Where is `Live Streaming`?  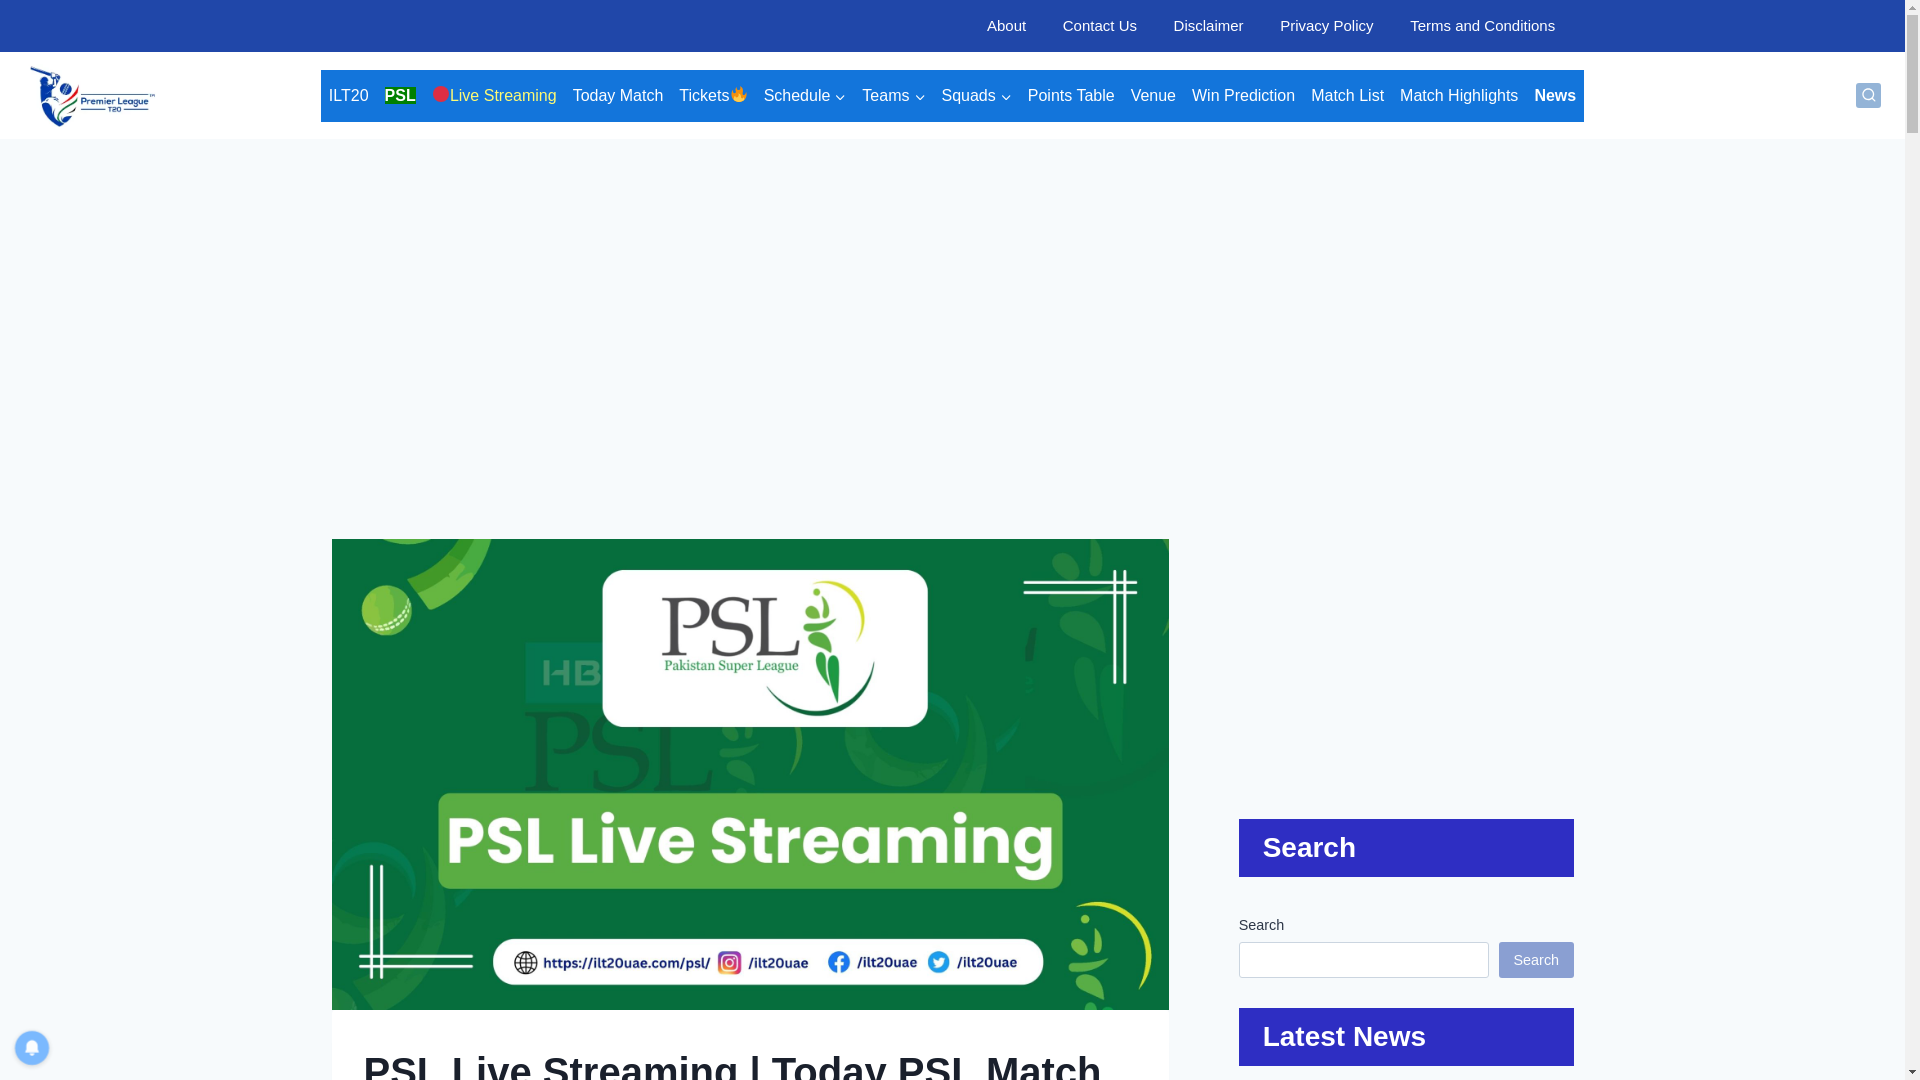
Live Streaming is located at coordinates (494, 96).